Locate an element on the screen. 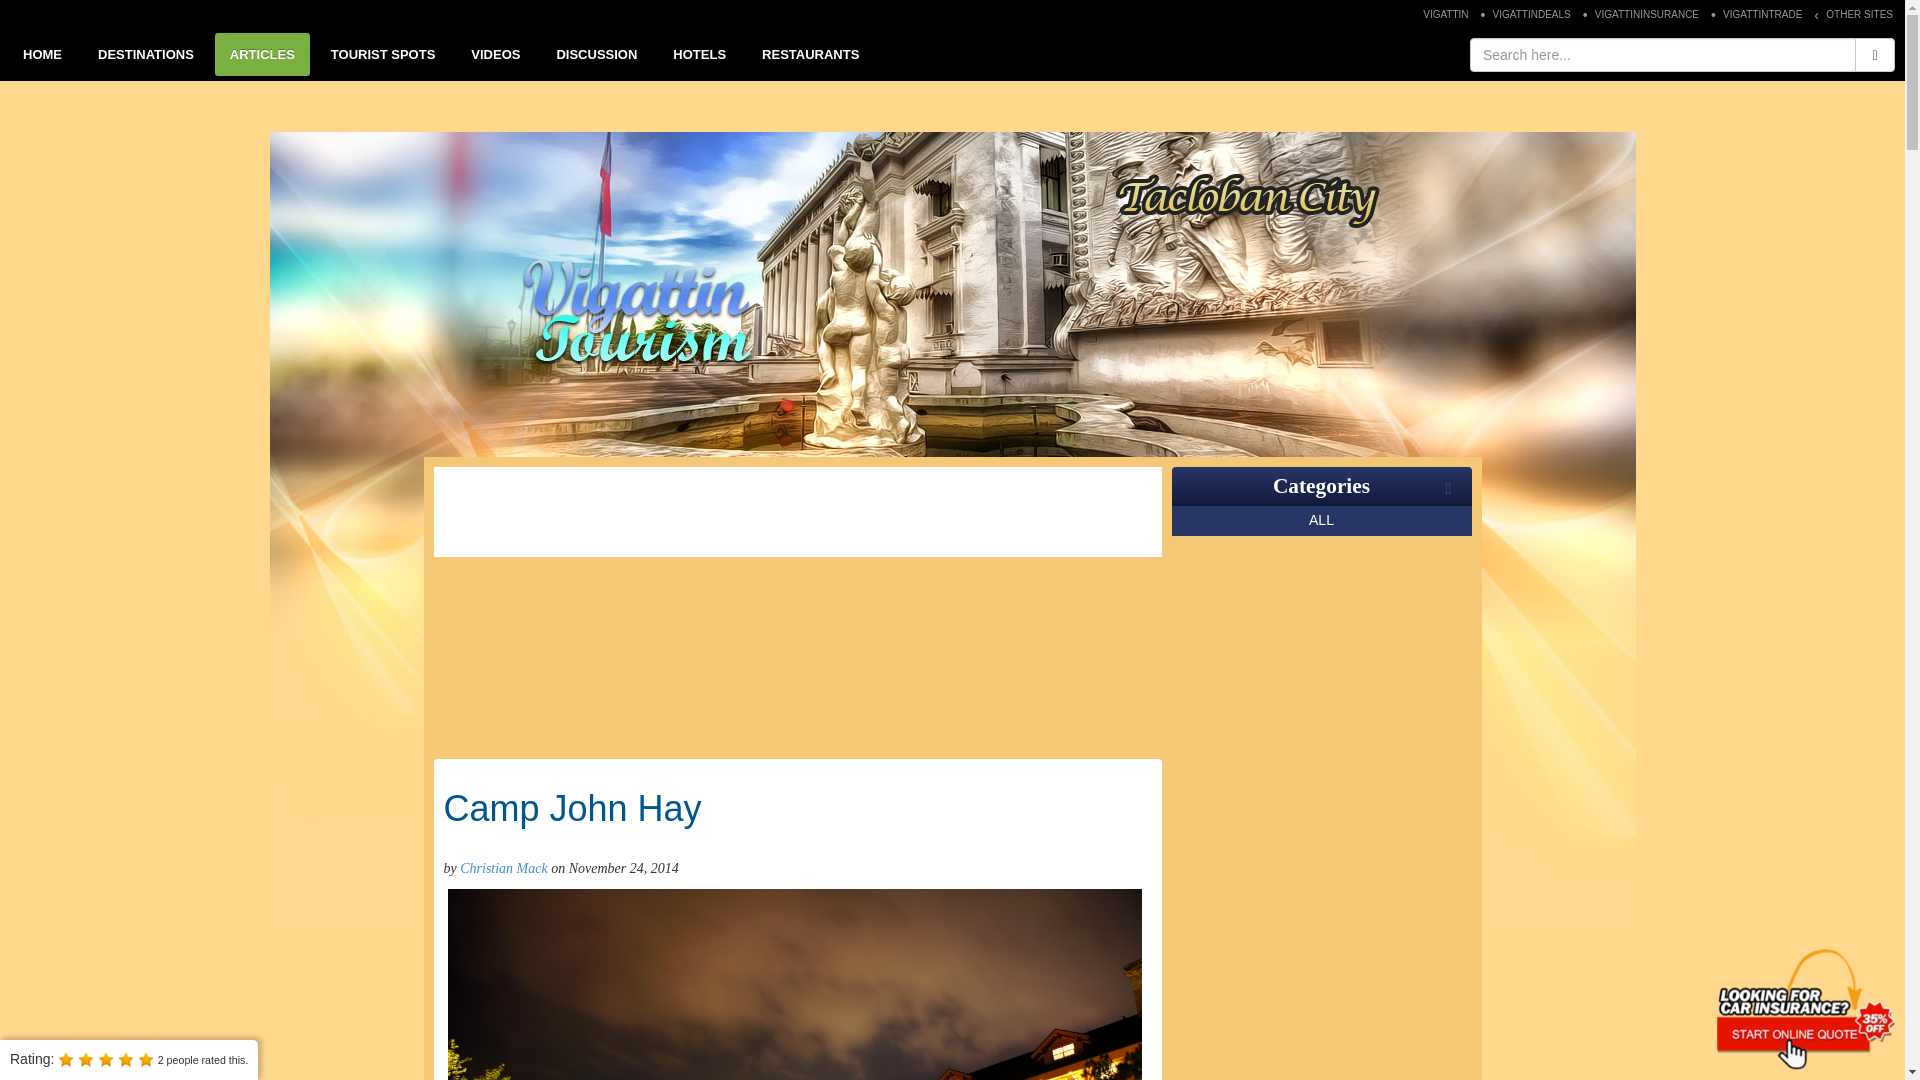 Image resolution: width=1920 pixels, height=1080 pixels. VIGATTIN is located at coordinates (1446, 15).